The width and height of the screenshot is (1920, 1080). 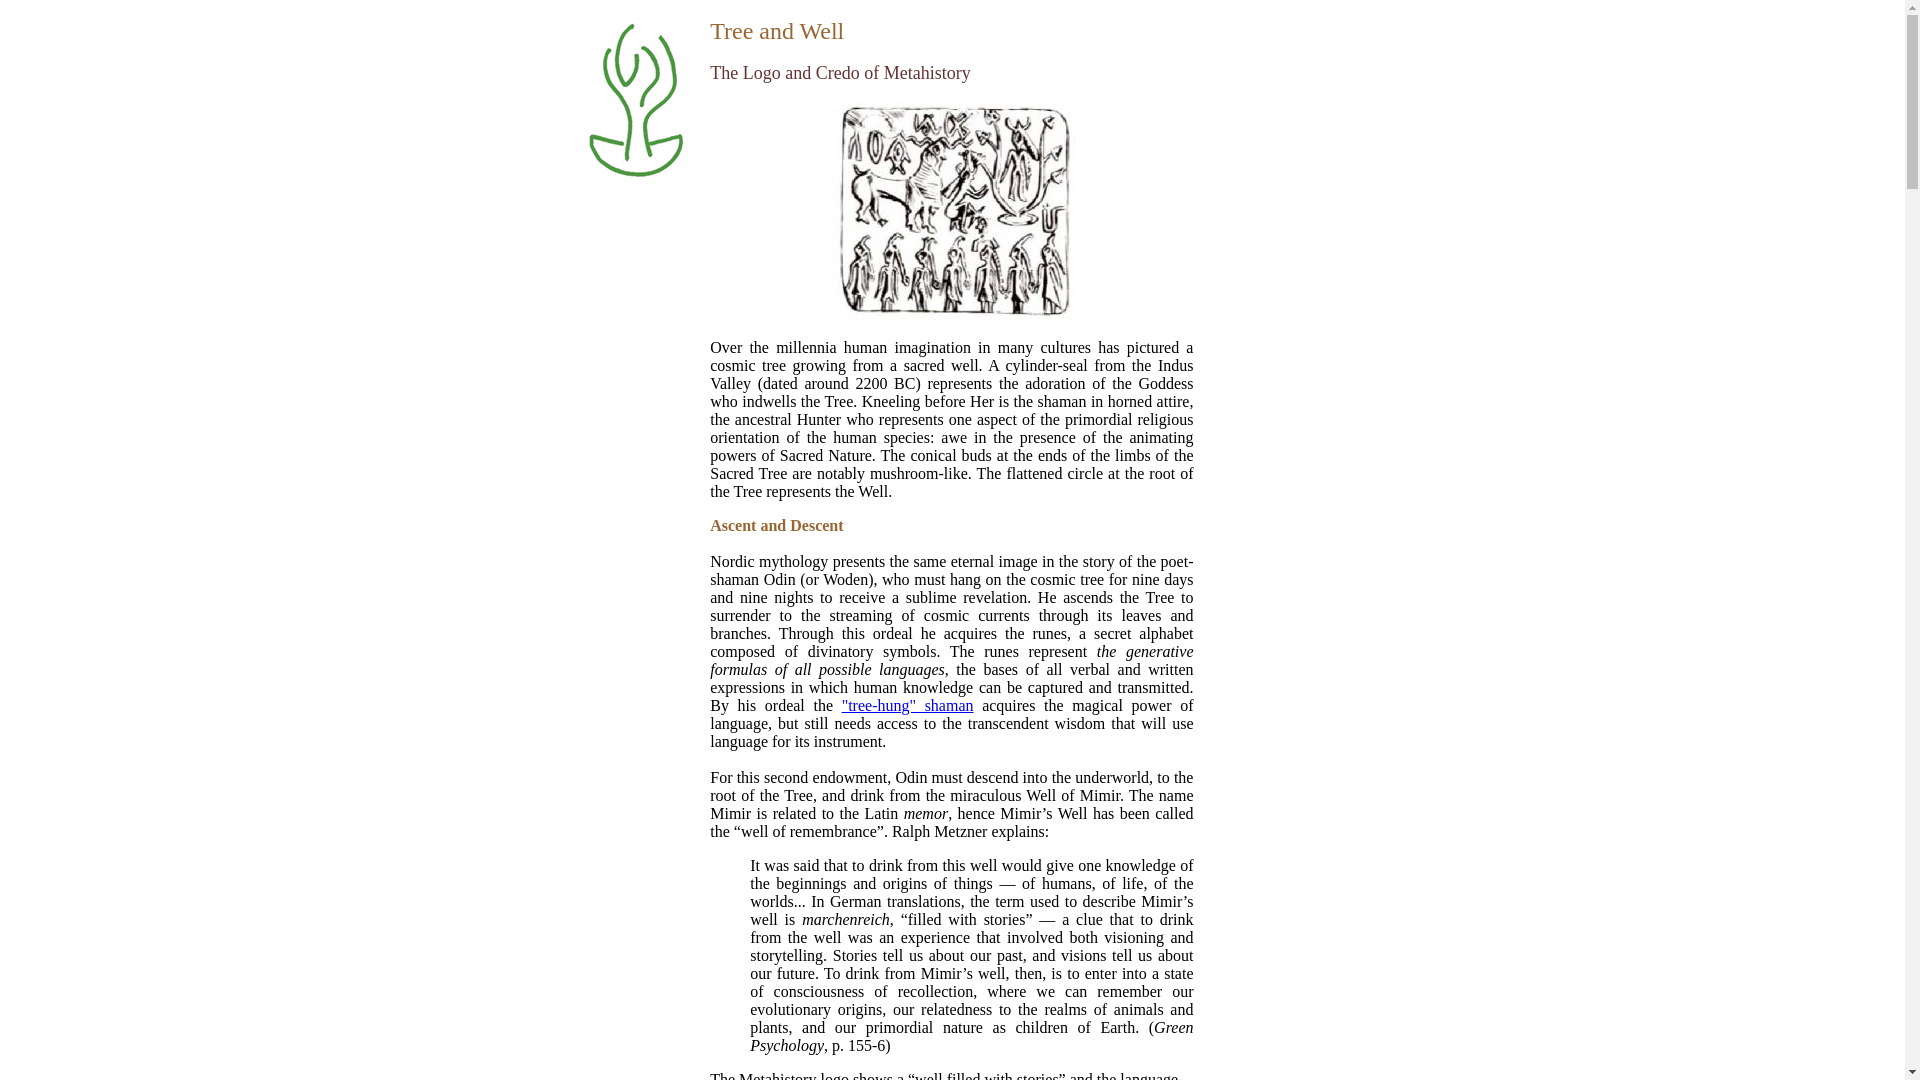 I want to click on "tree-hung" shaman, so click(x=908, y=704).